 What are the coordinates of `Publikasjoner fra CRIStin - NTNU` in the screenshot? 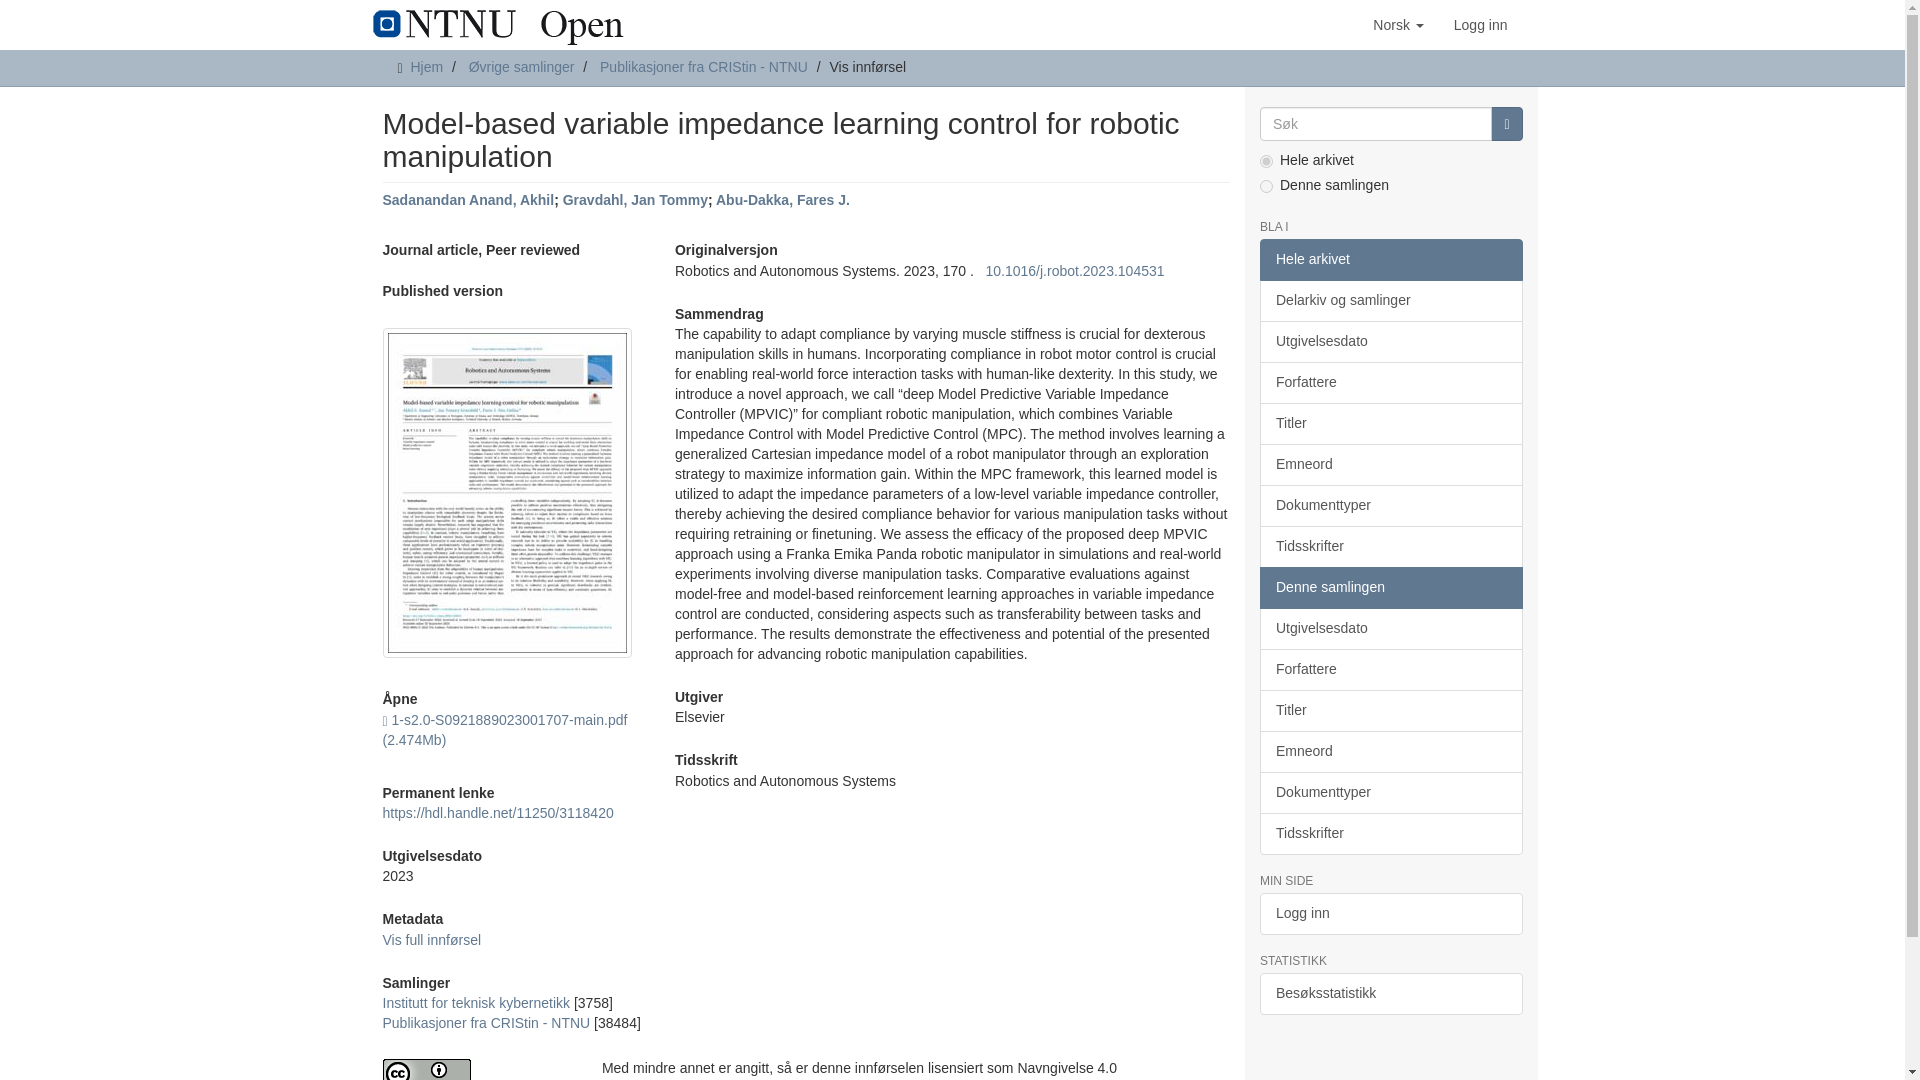 It's located at (704, 66).